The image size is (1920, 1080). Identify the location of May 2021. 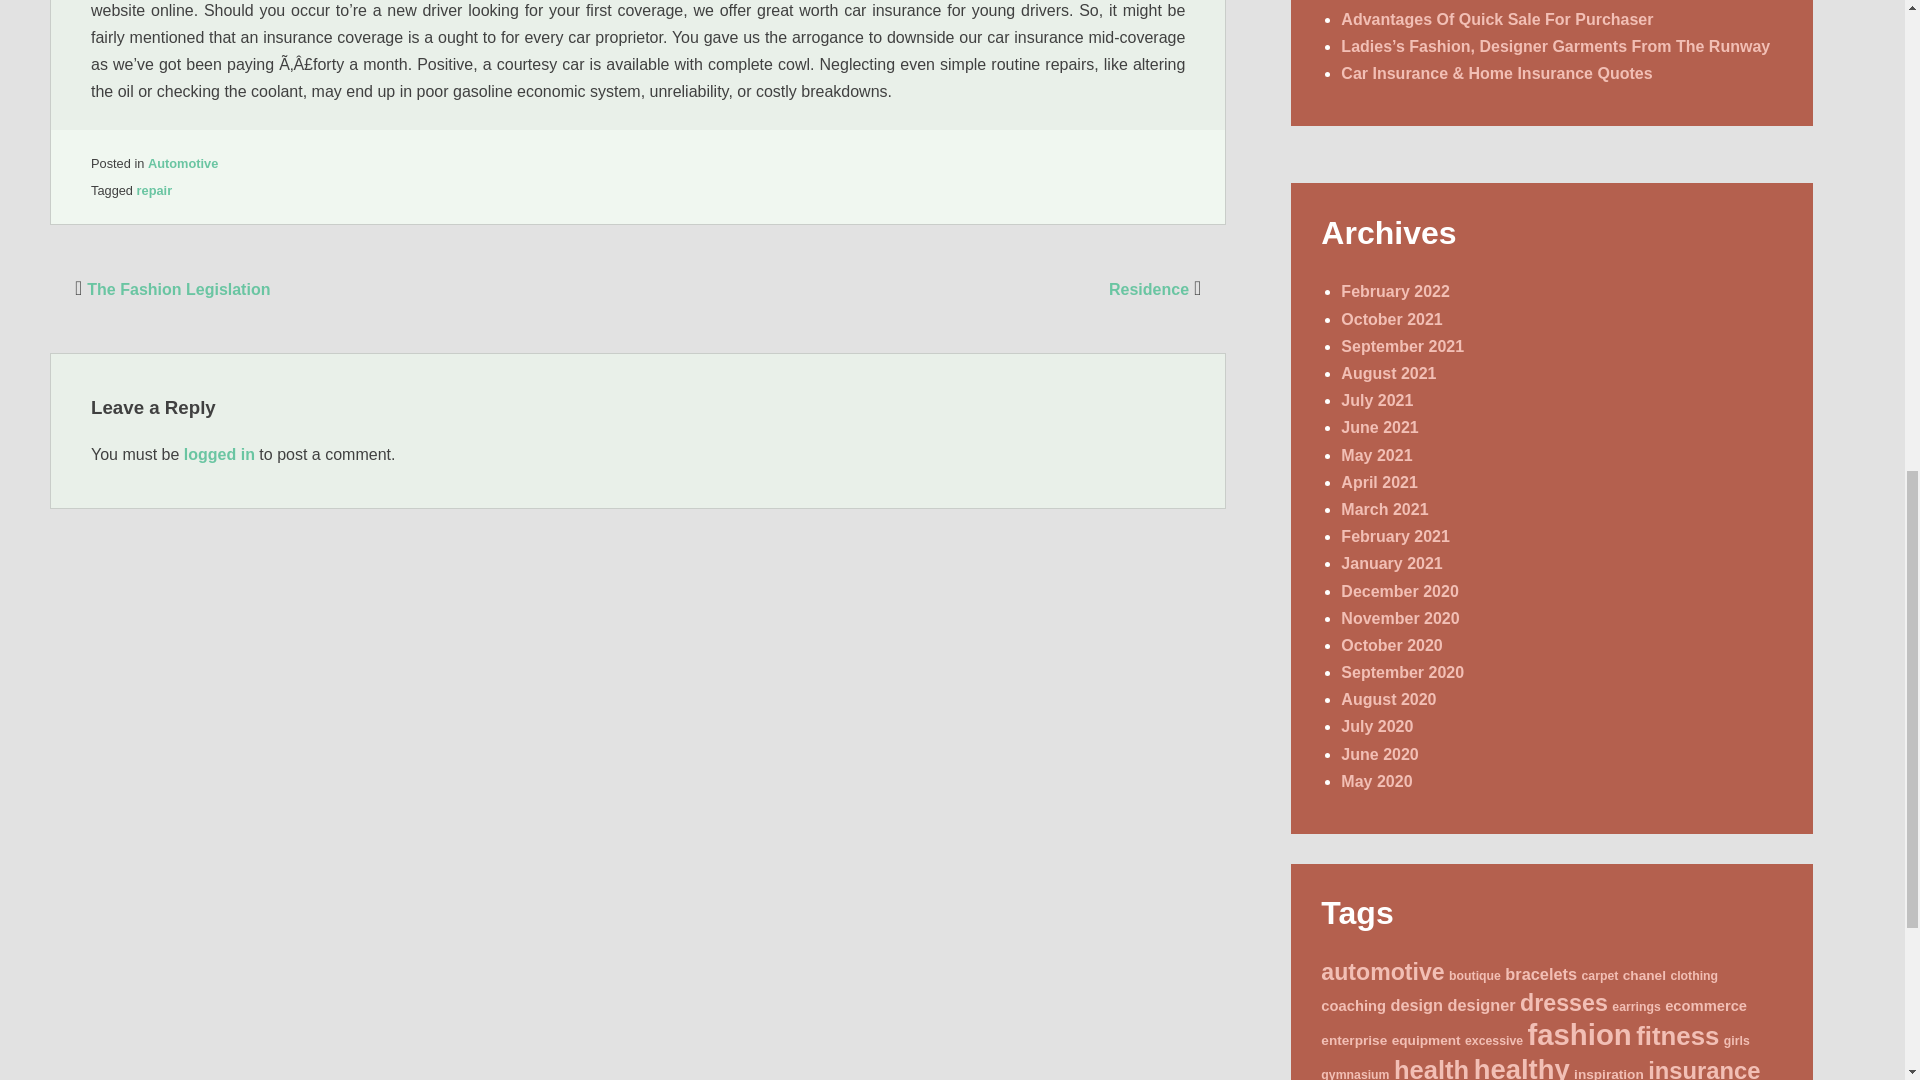
(1376, 456).